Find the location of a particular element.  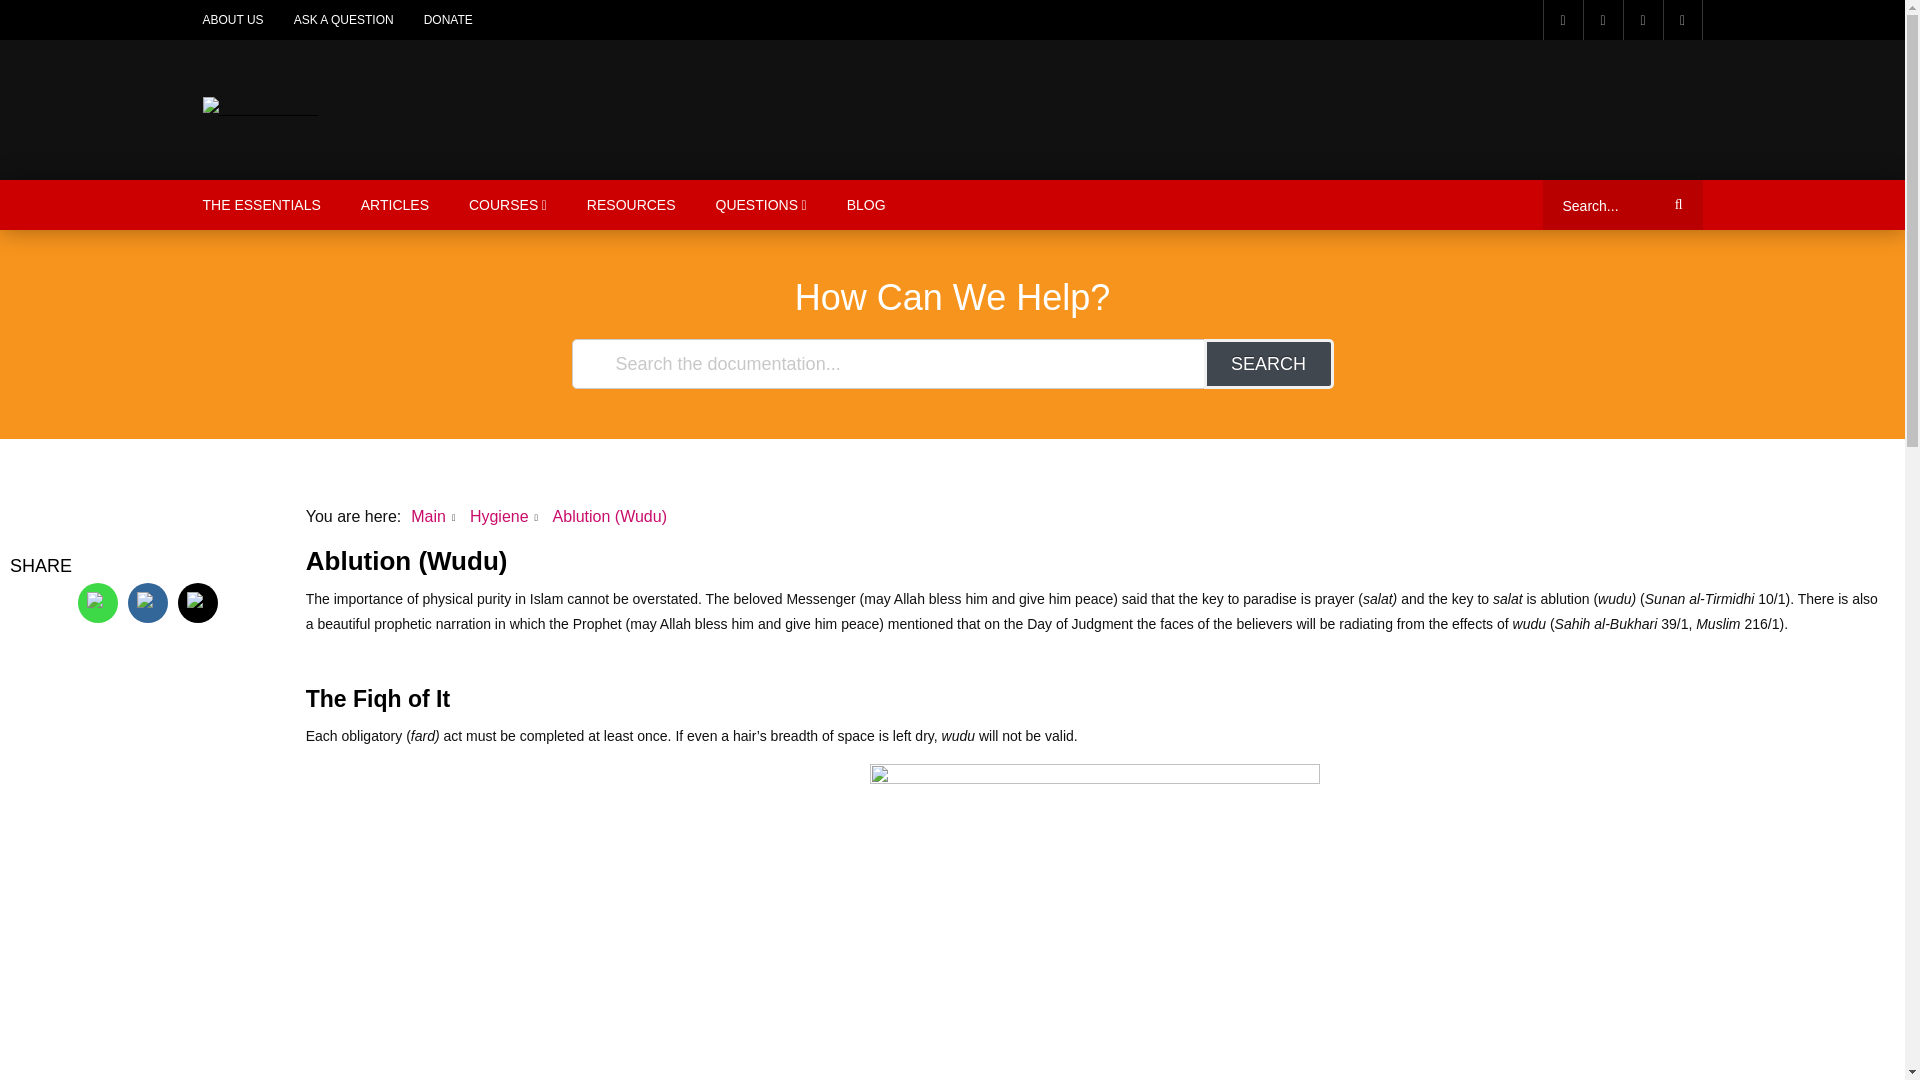

WhatsApp is located at coordinates (98, 602).